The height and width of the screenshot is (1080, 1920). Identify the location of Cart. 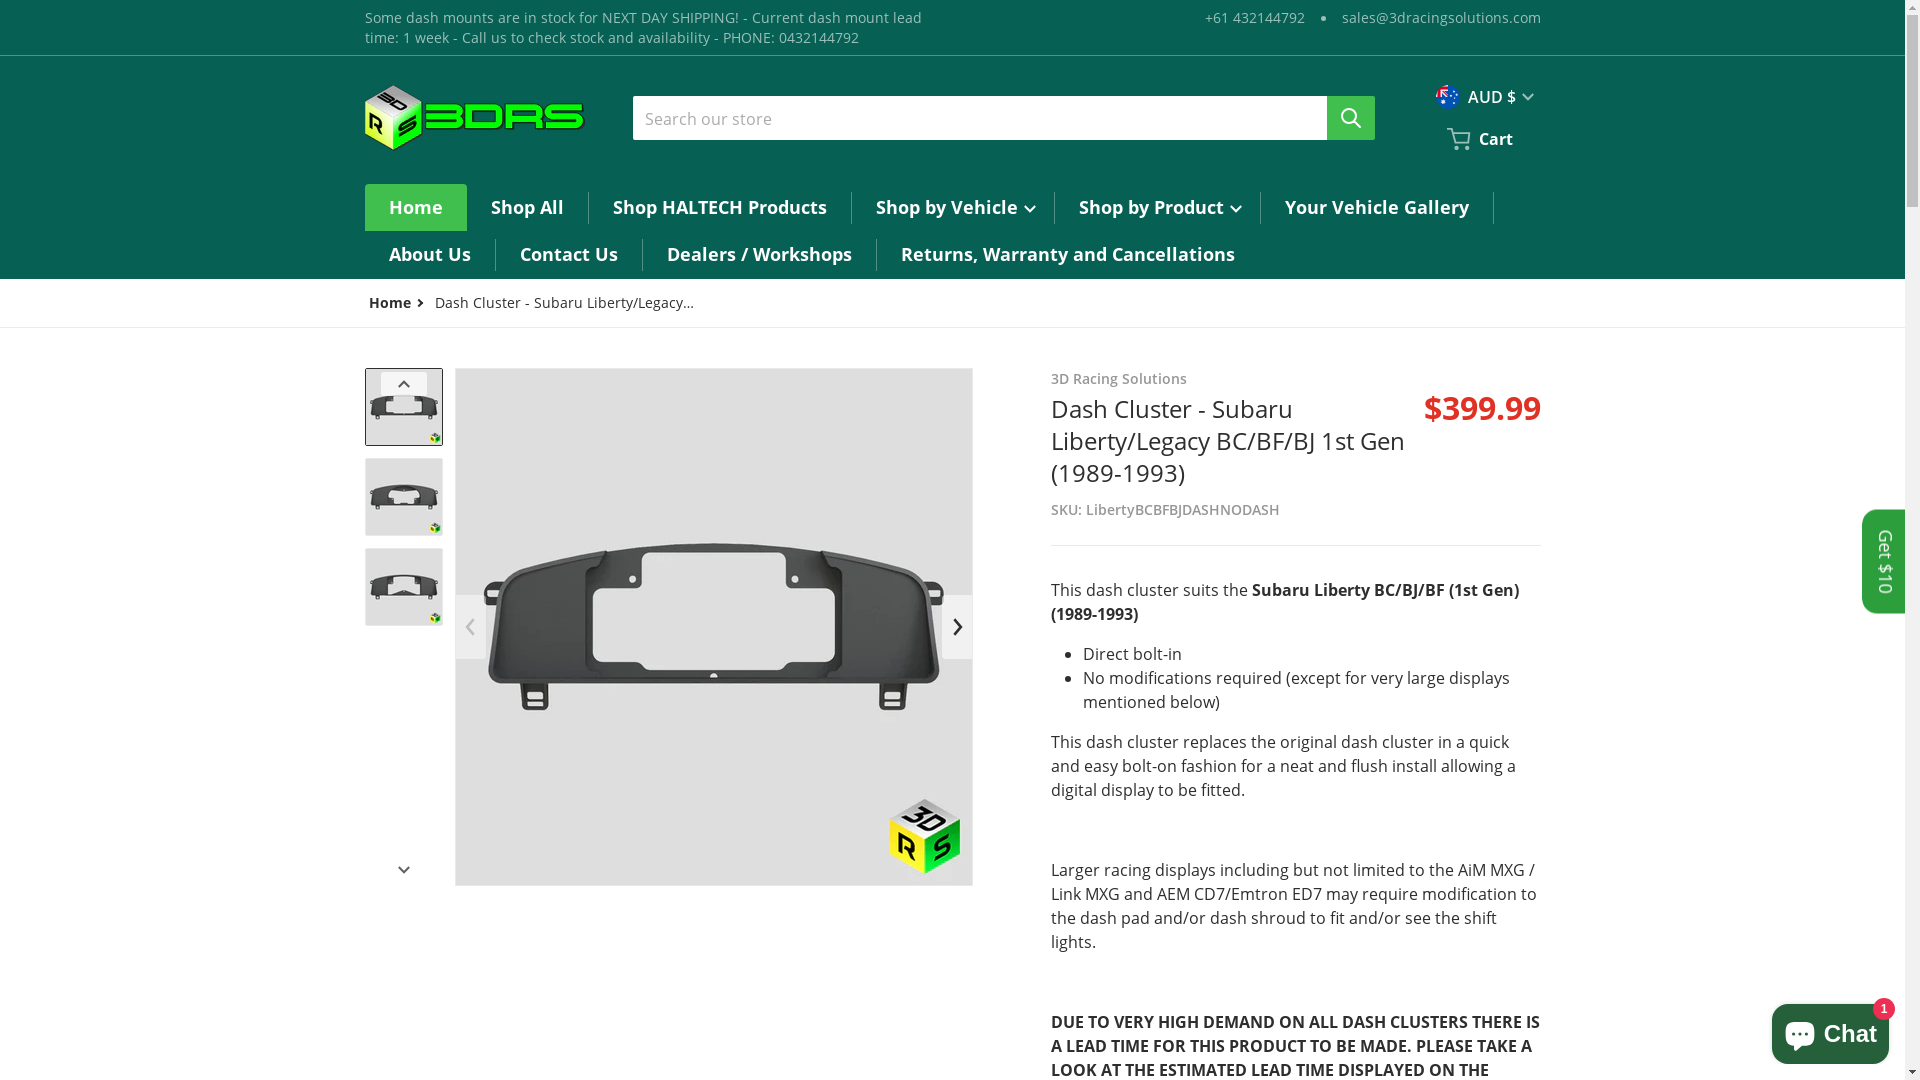
(1481, 139).